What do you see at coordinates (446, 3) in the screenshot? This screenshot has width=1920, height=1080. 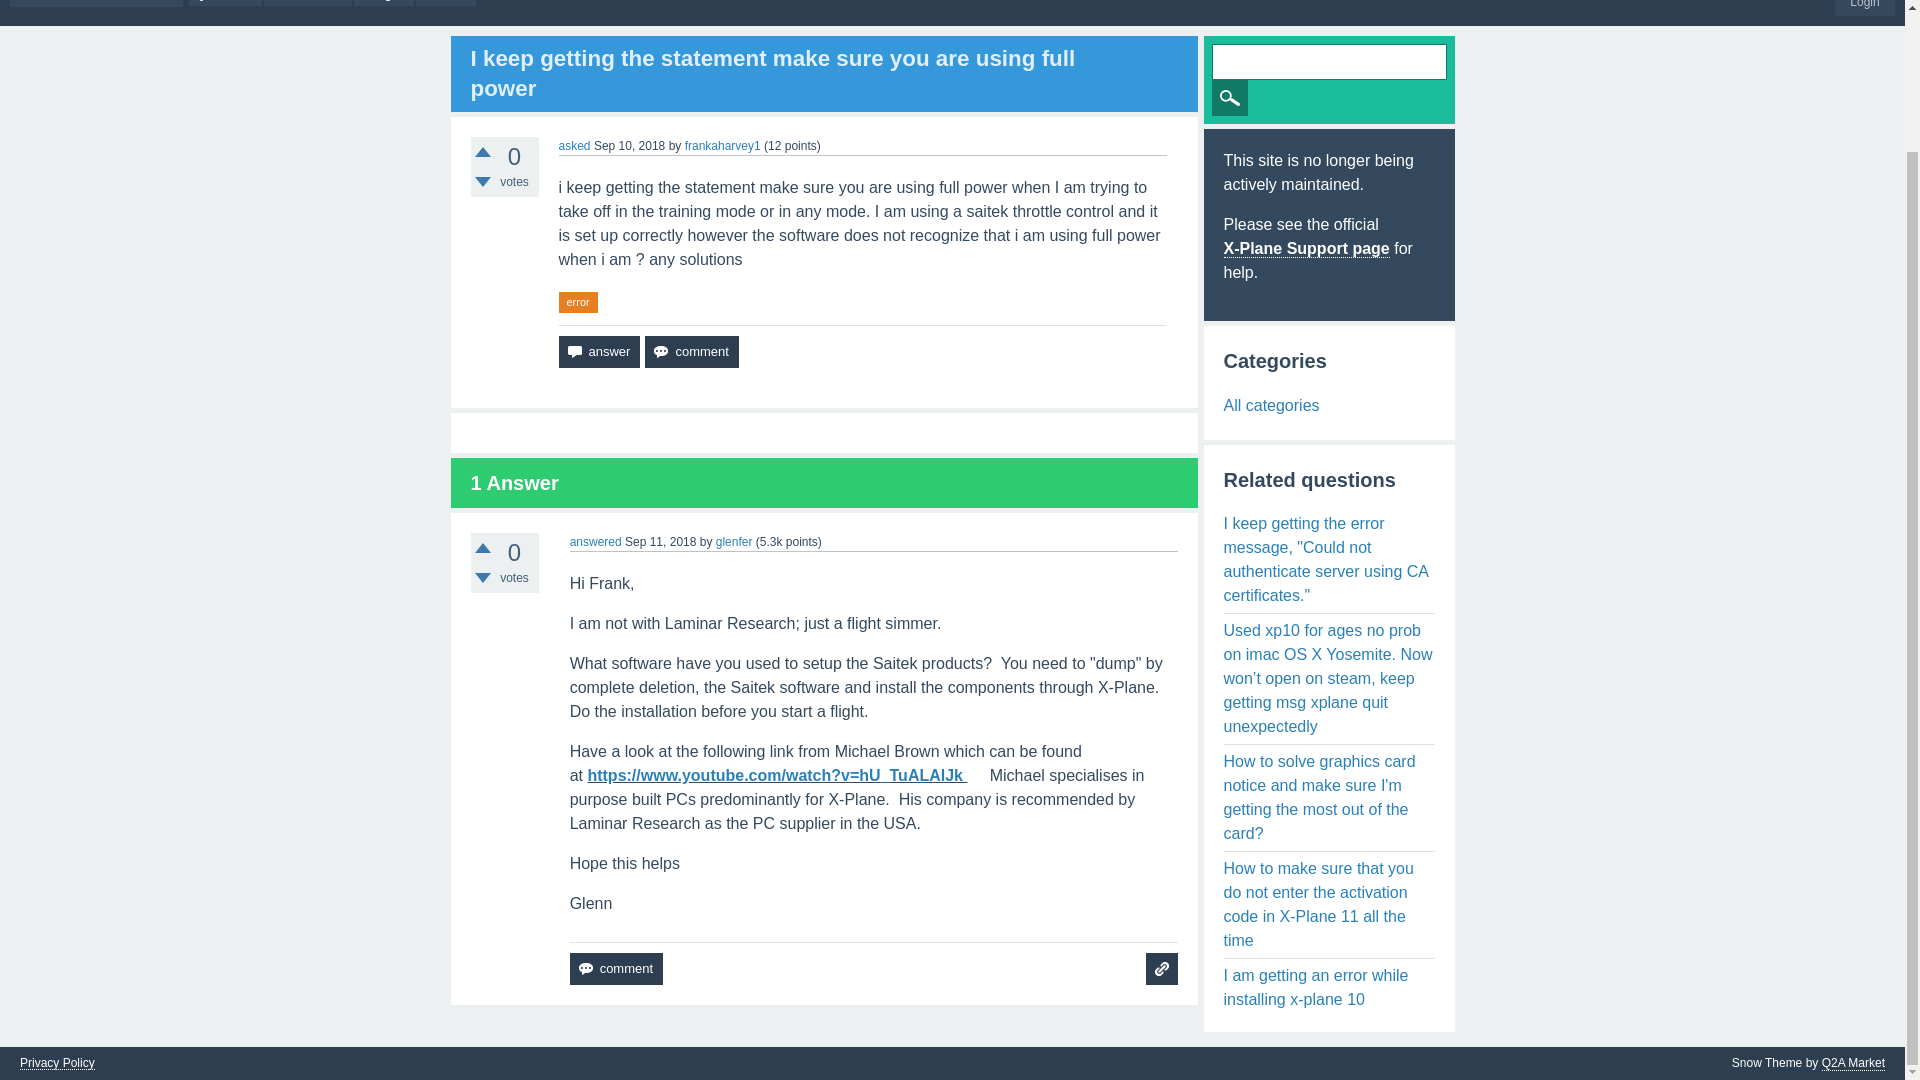 I see `Users` at bounding box center [446, 3].